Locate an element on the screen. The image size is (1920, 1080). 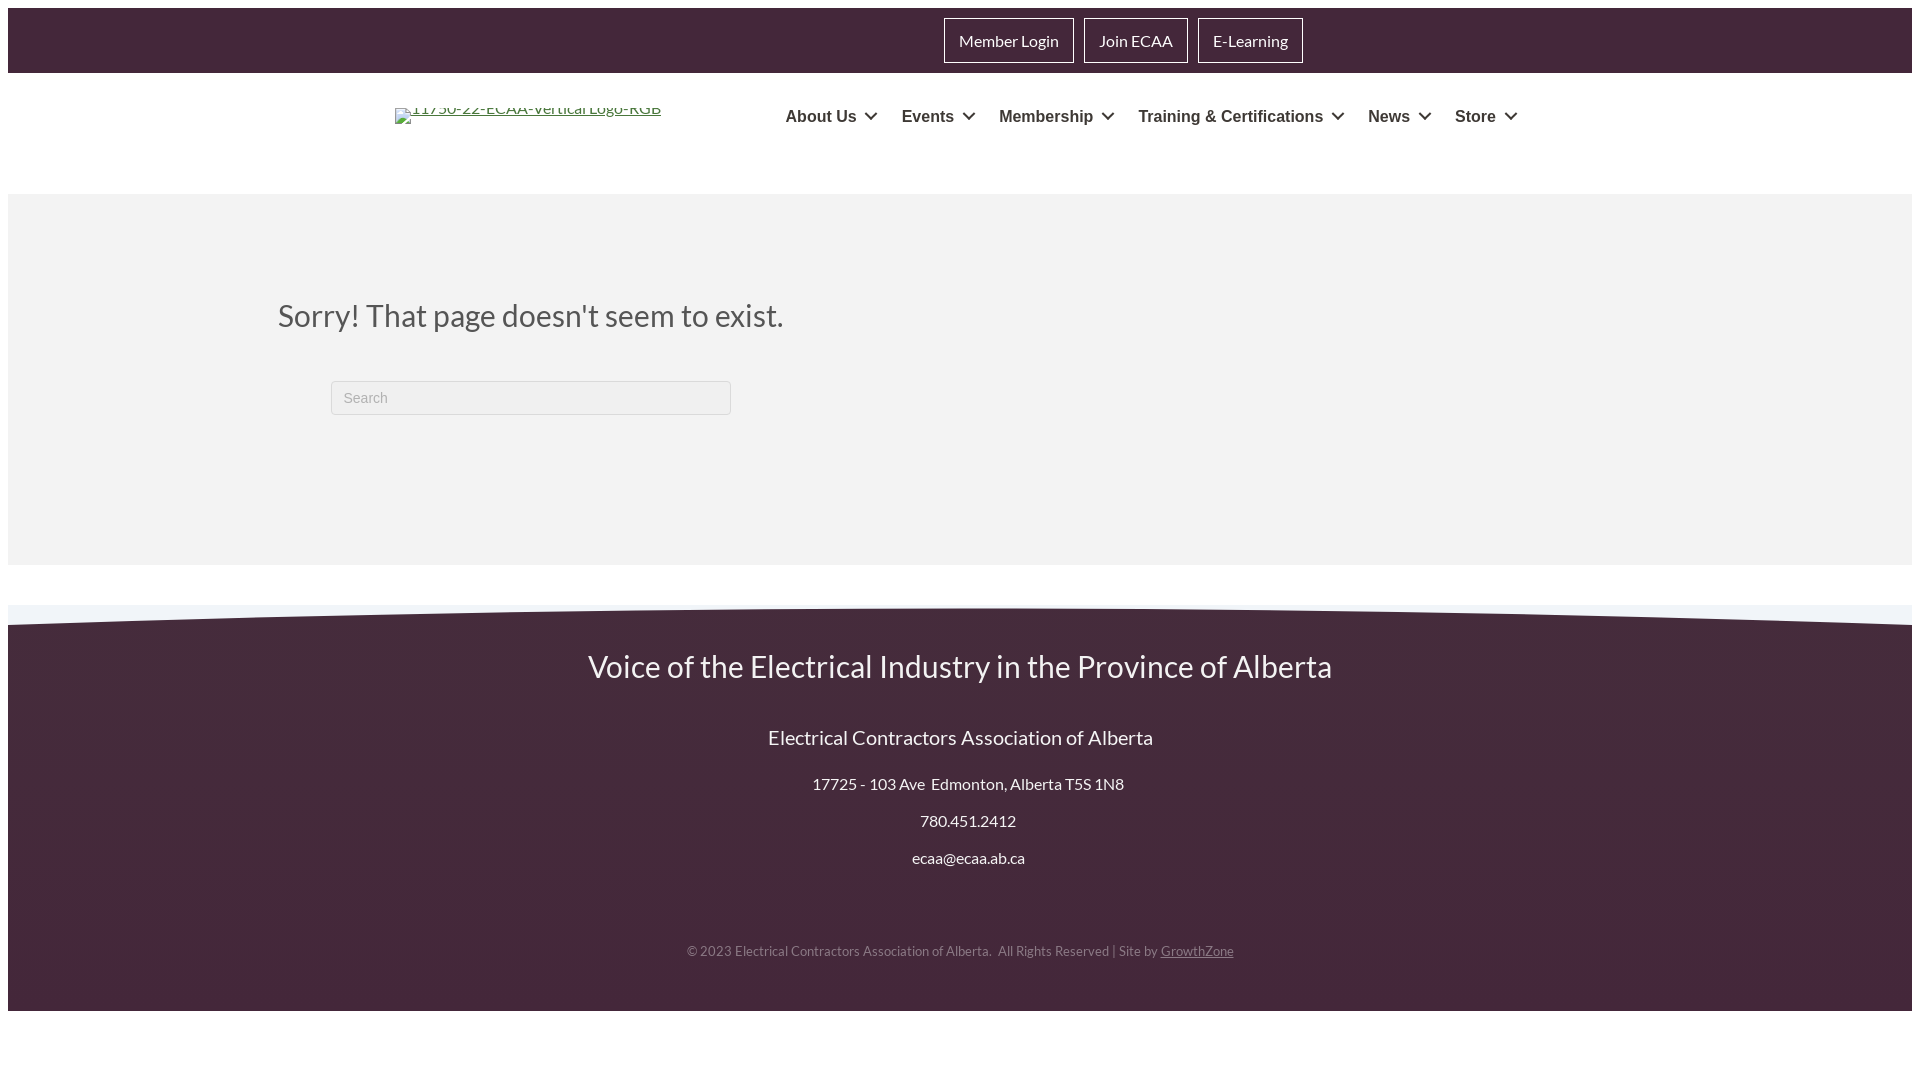
Events is located at coordinates (935, 116).